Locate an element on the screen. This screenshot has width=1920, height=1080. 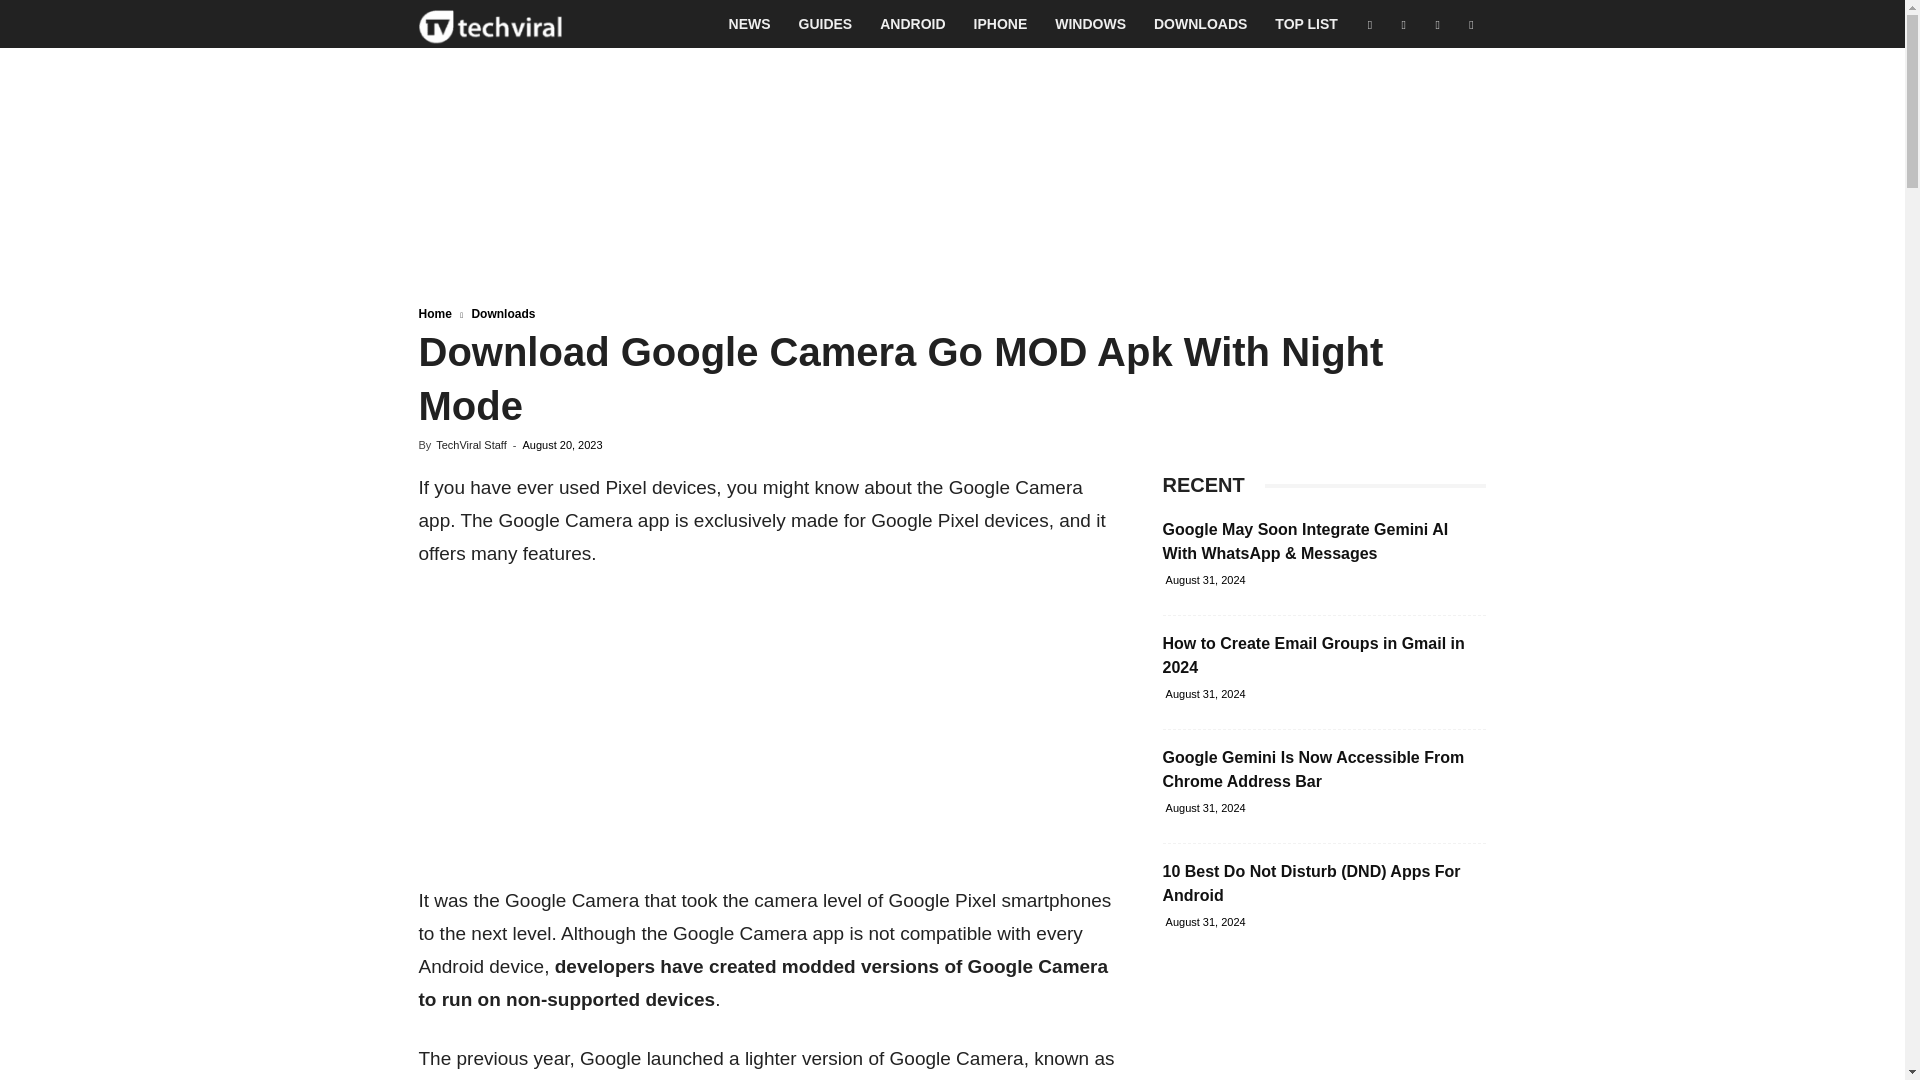
ANDROID is located at coordinates (912, 24).